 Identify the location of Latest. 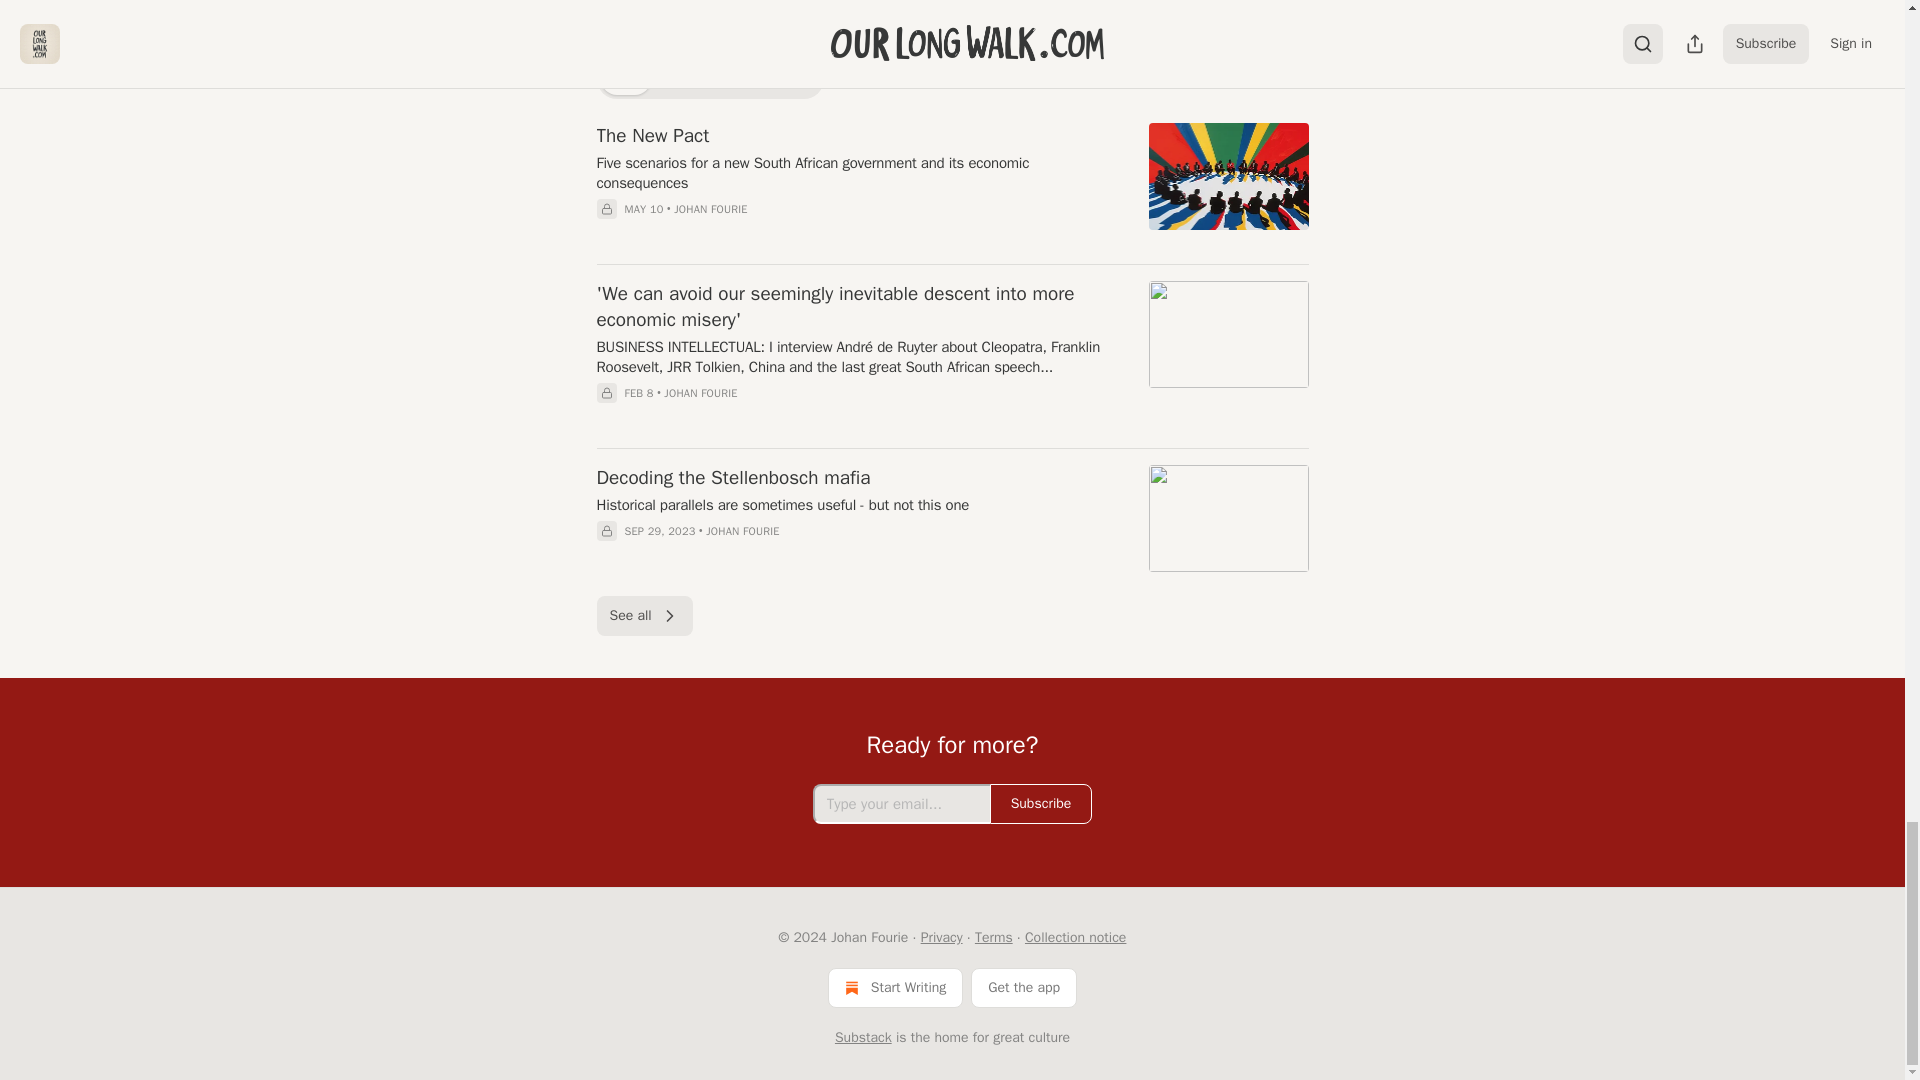
(684, 78).